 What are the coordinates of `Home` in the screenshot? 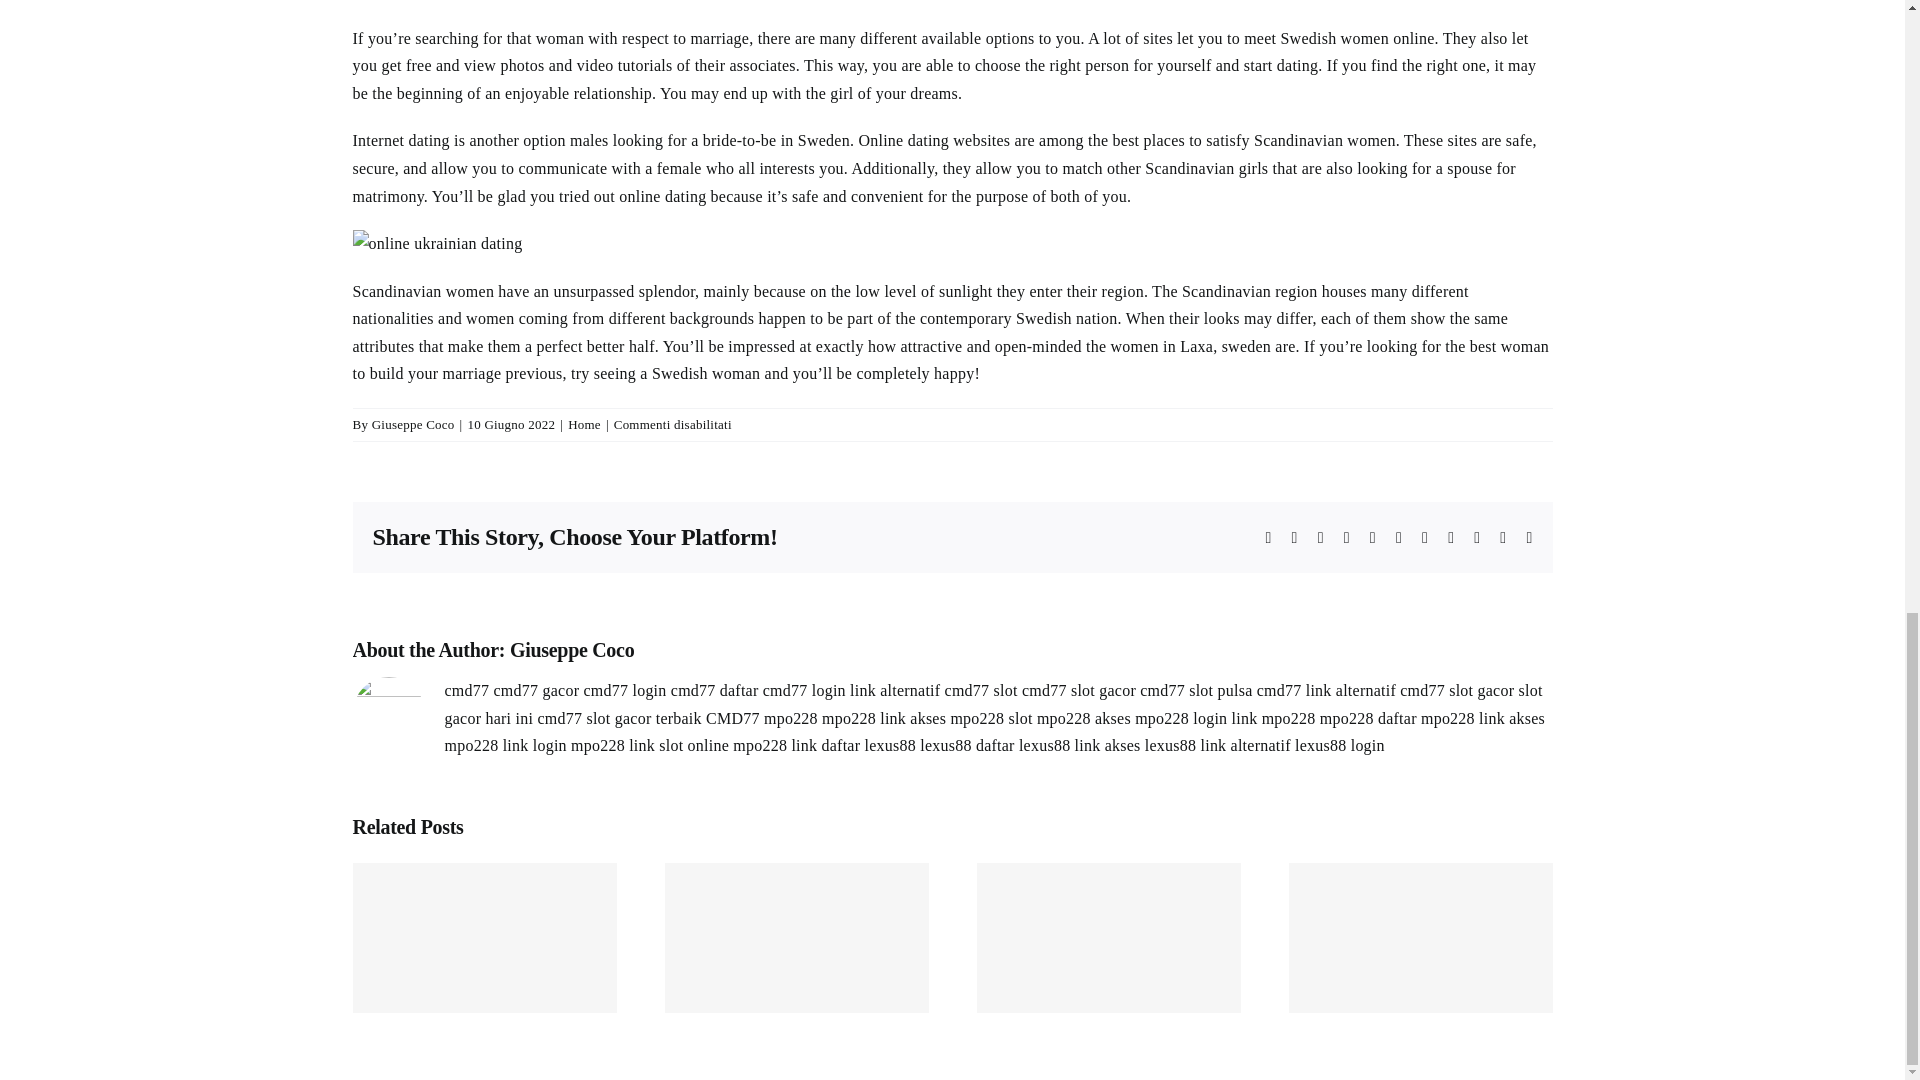 It's located at (584, 424).